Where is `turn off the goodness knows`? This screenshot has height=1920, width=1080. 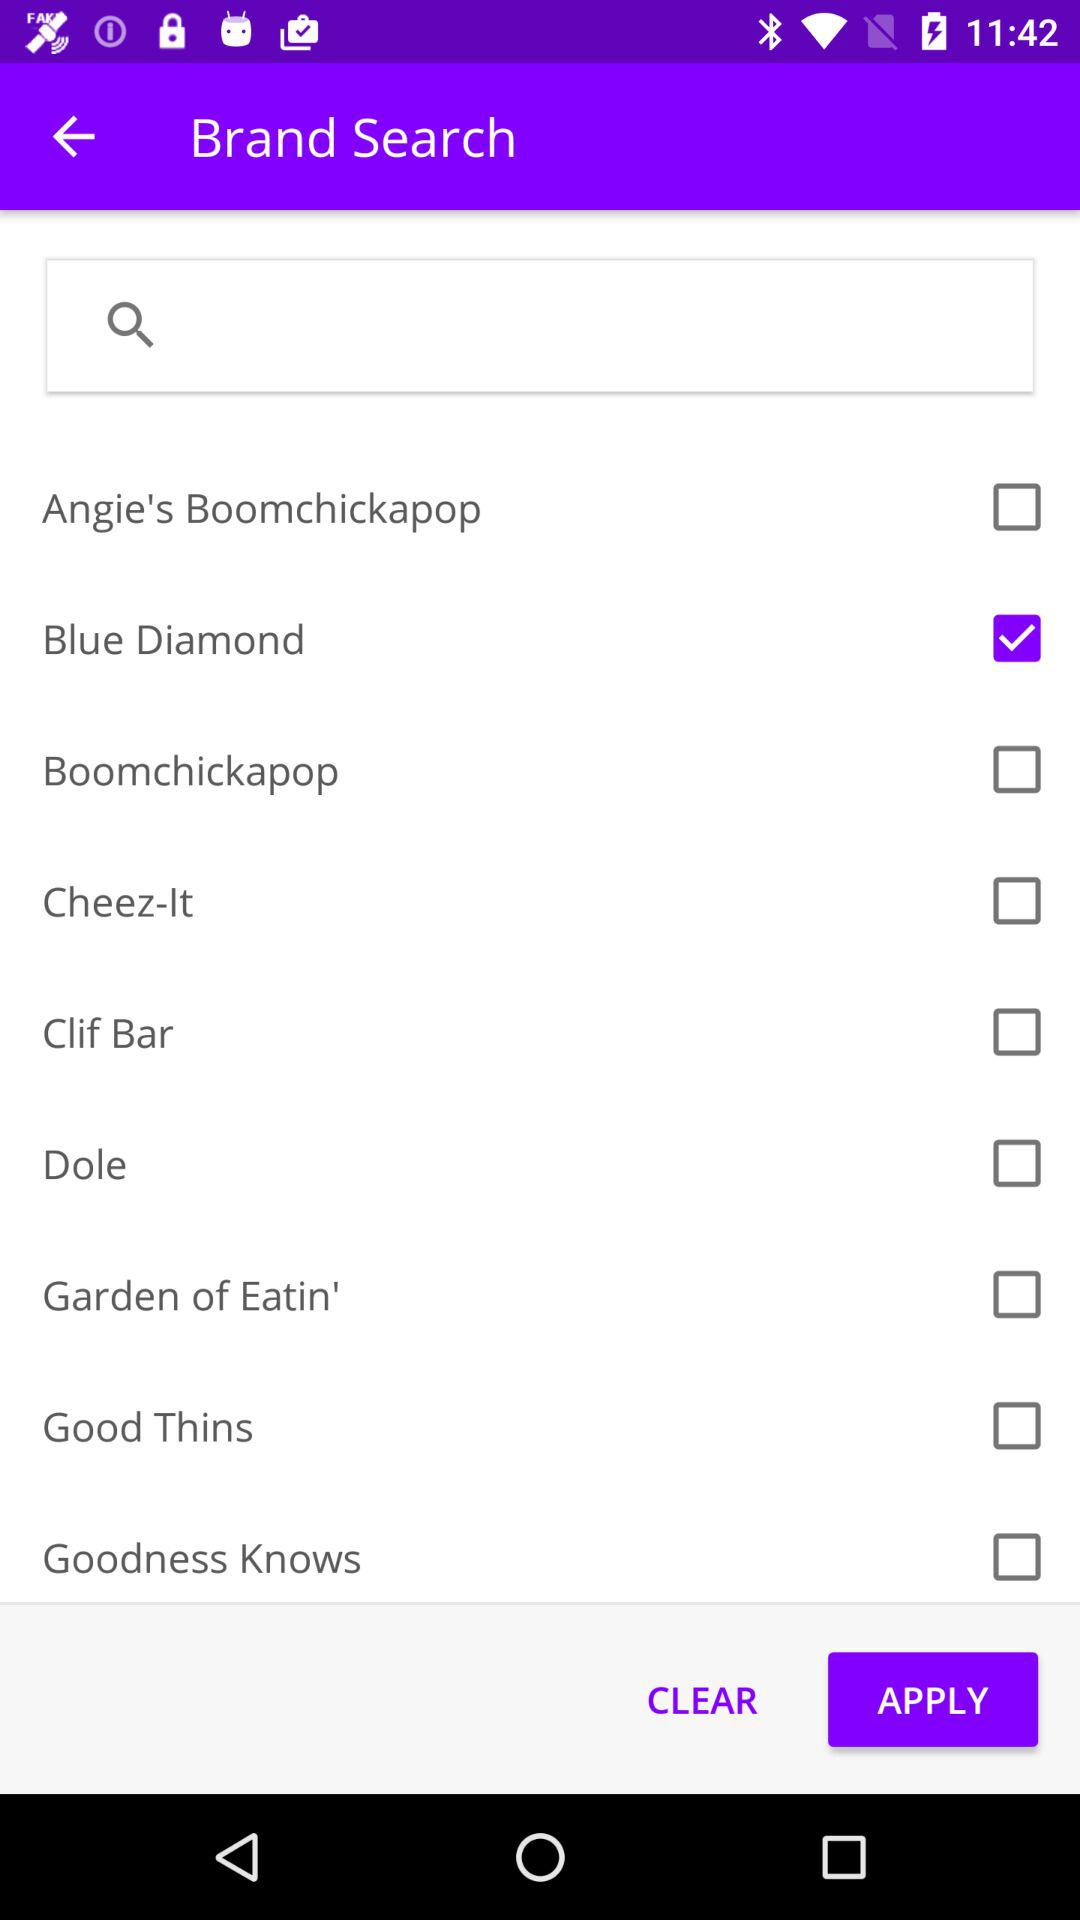 turn off the goodness knows is located at coordinates (508, 1556).